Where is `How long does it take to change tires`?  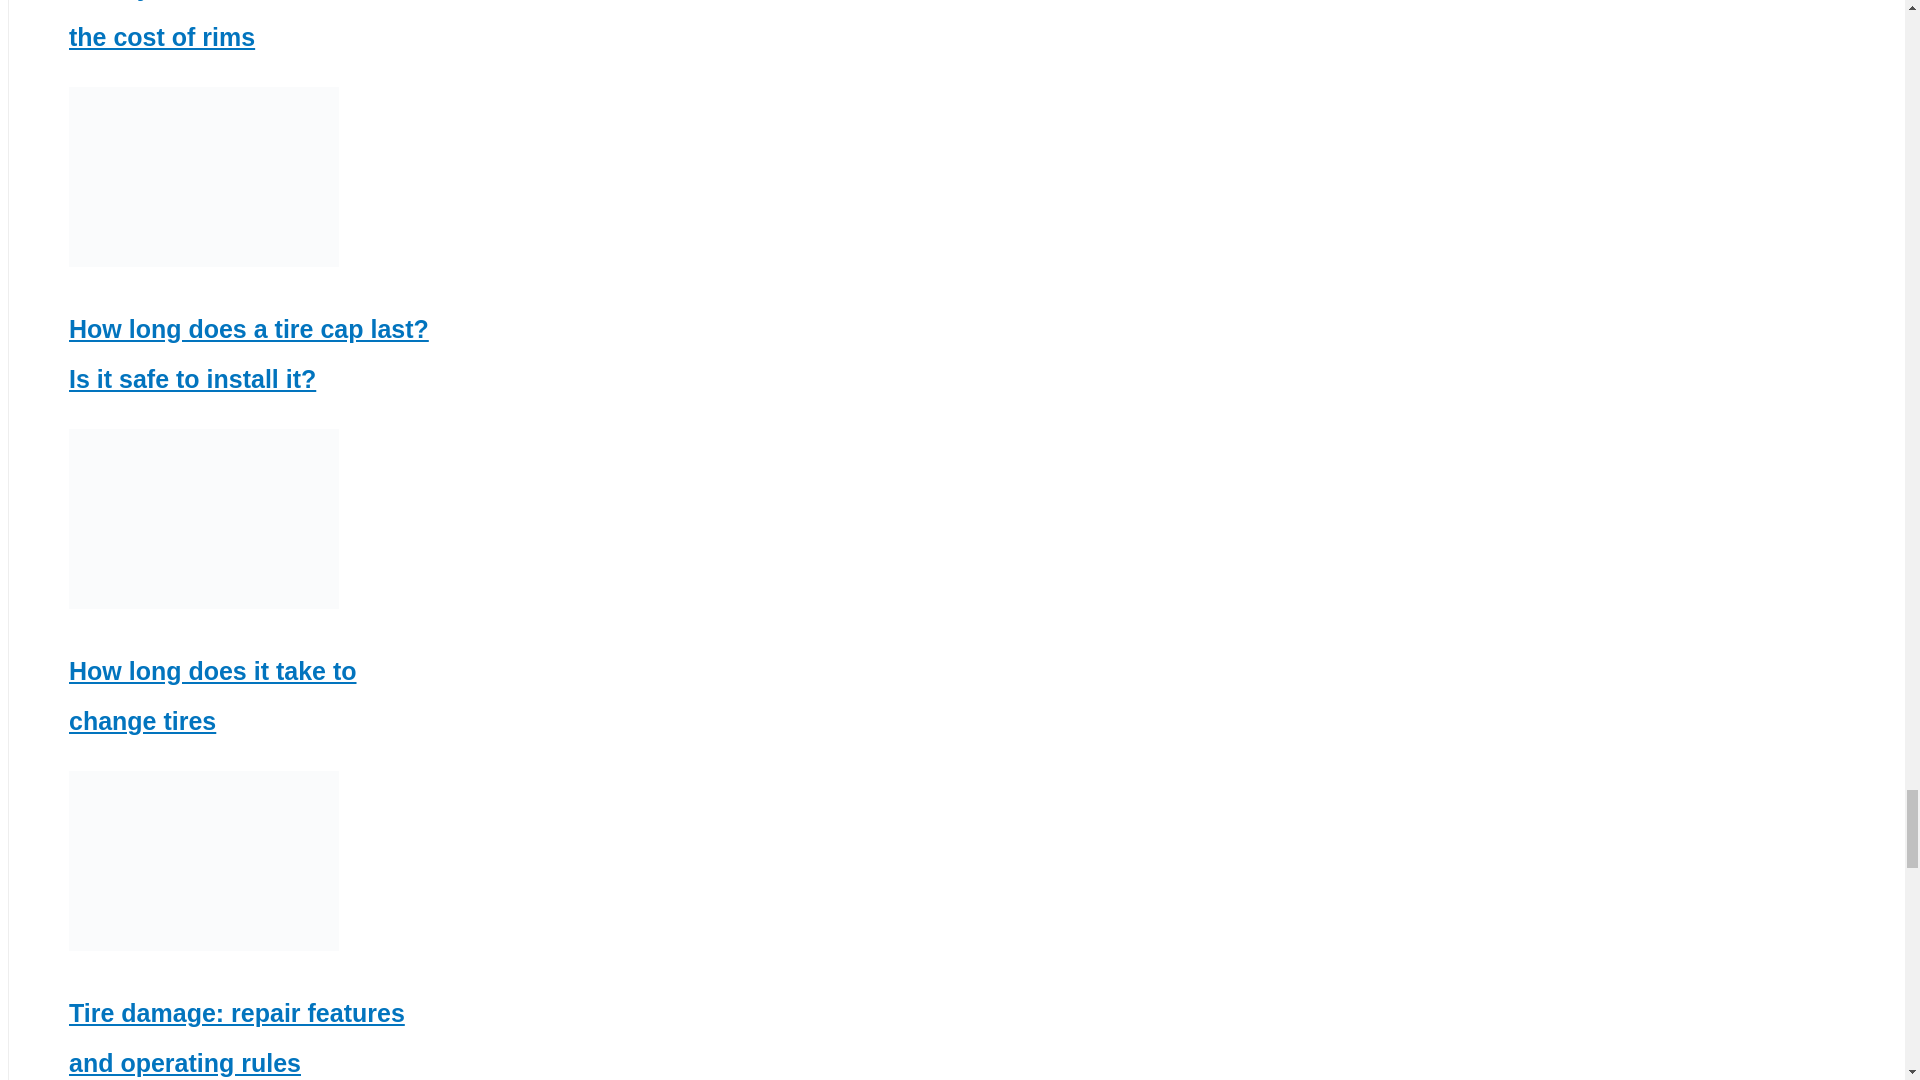 How long does it take to change tires is located at coordinates (213, 696).